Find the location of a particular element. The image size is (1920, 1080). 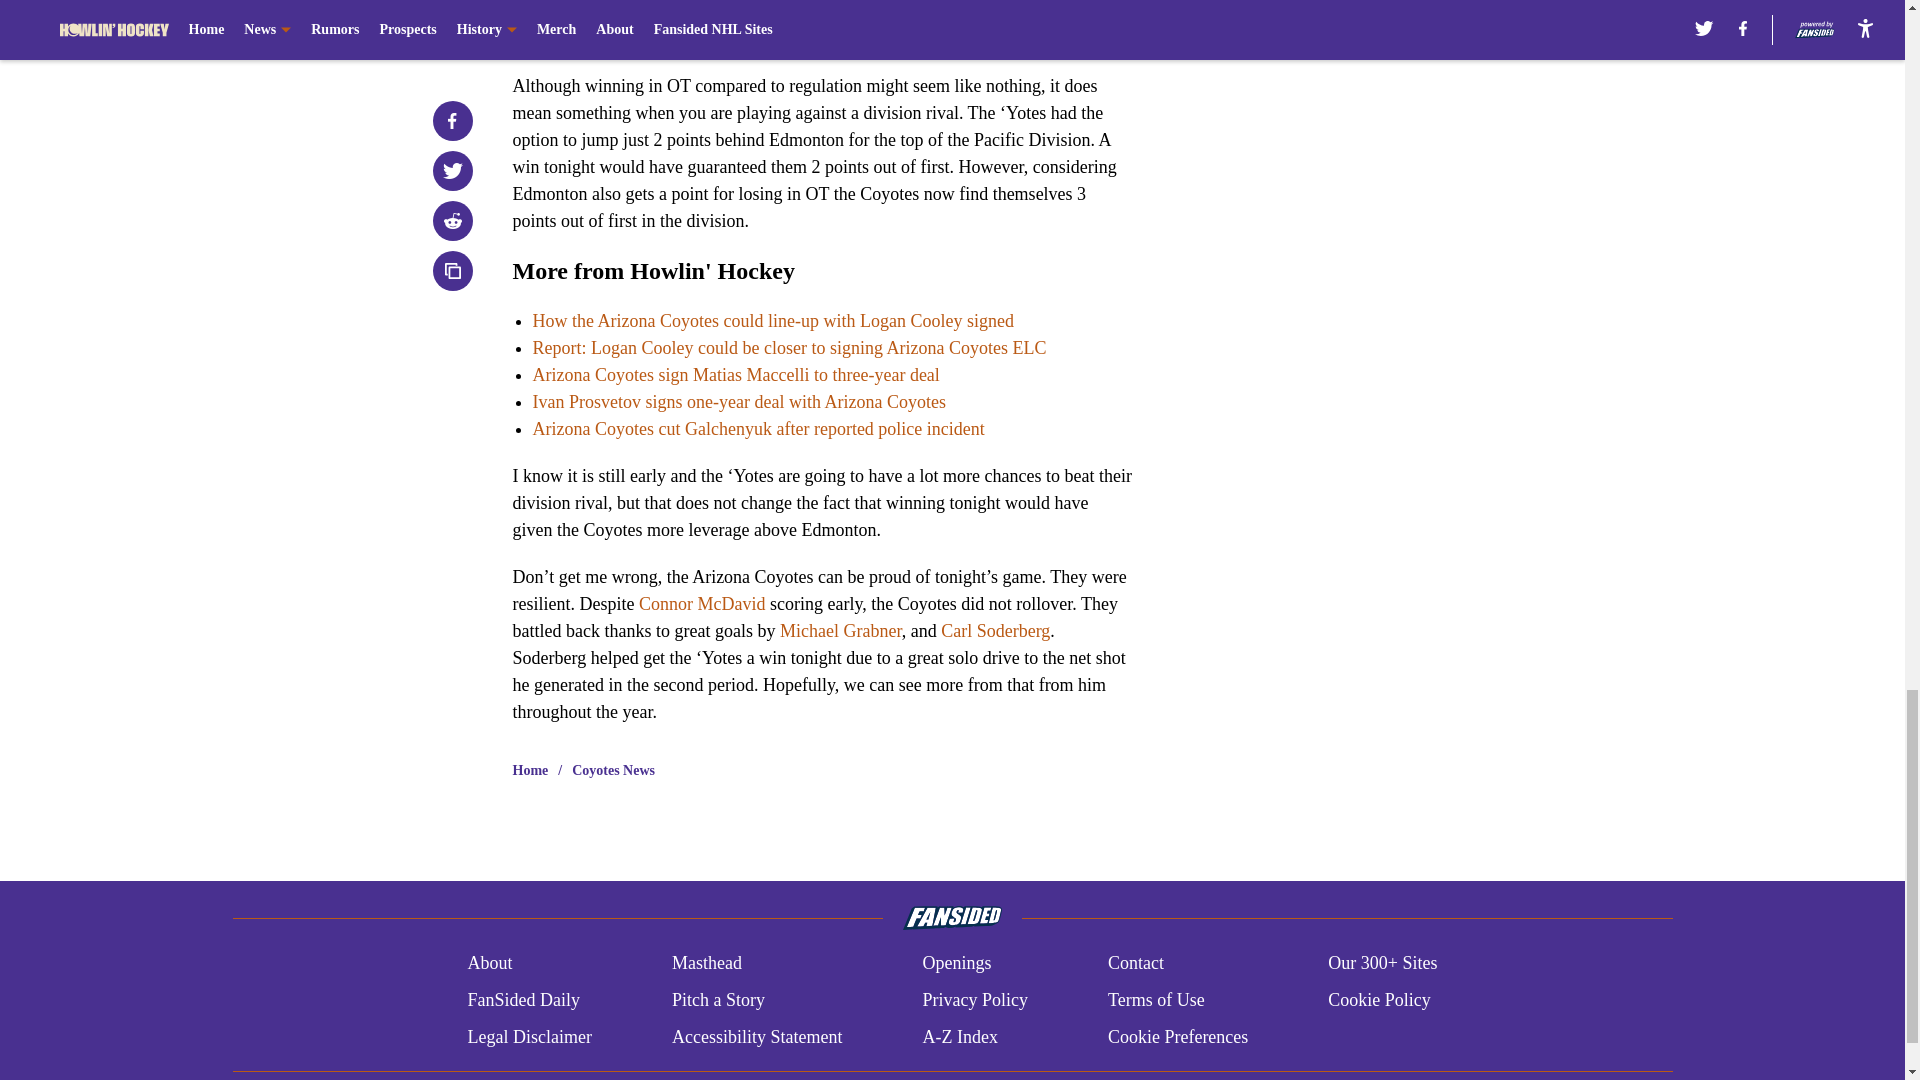

November 5, 2019 is located at coordinates (950, 27).